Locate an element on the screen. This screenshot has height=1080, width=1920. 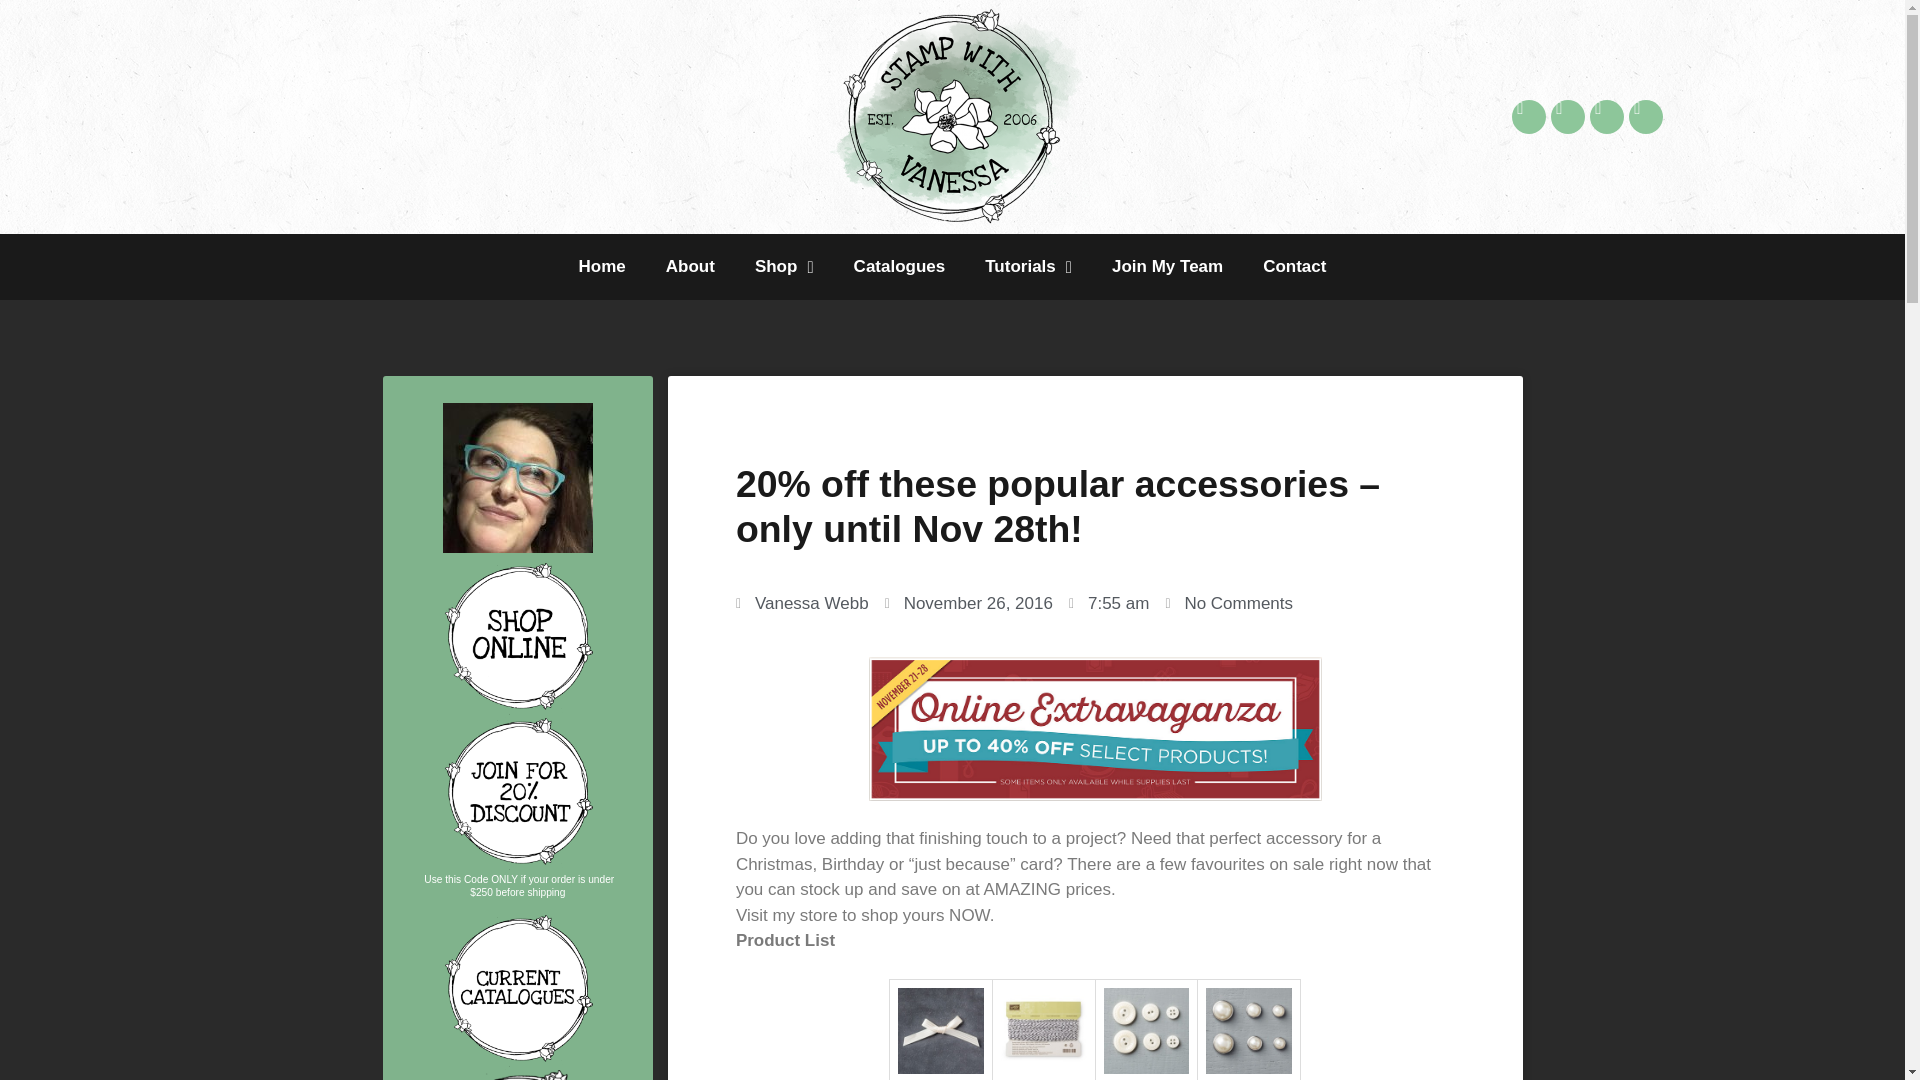
Shop is located at coordinates (784, 267).